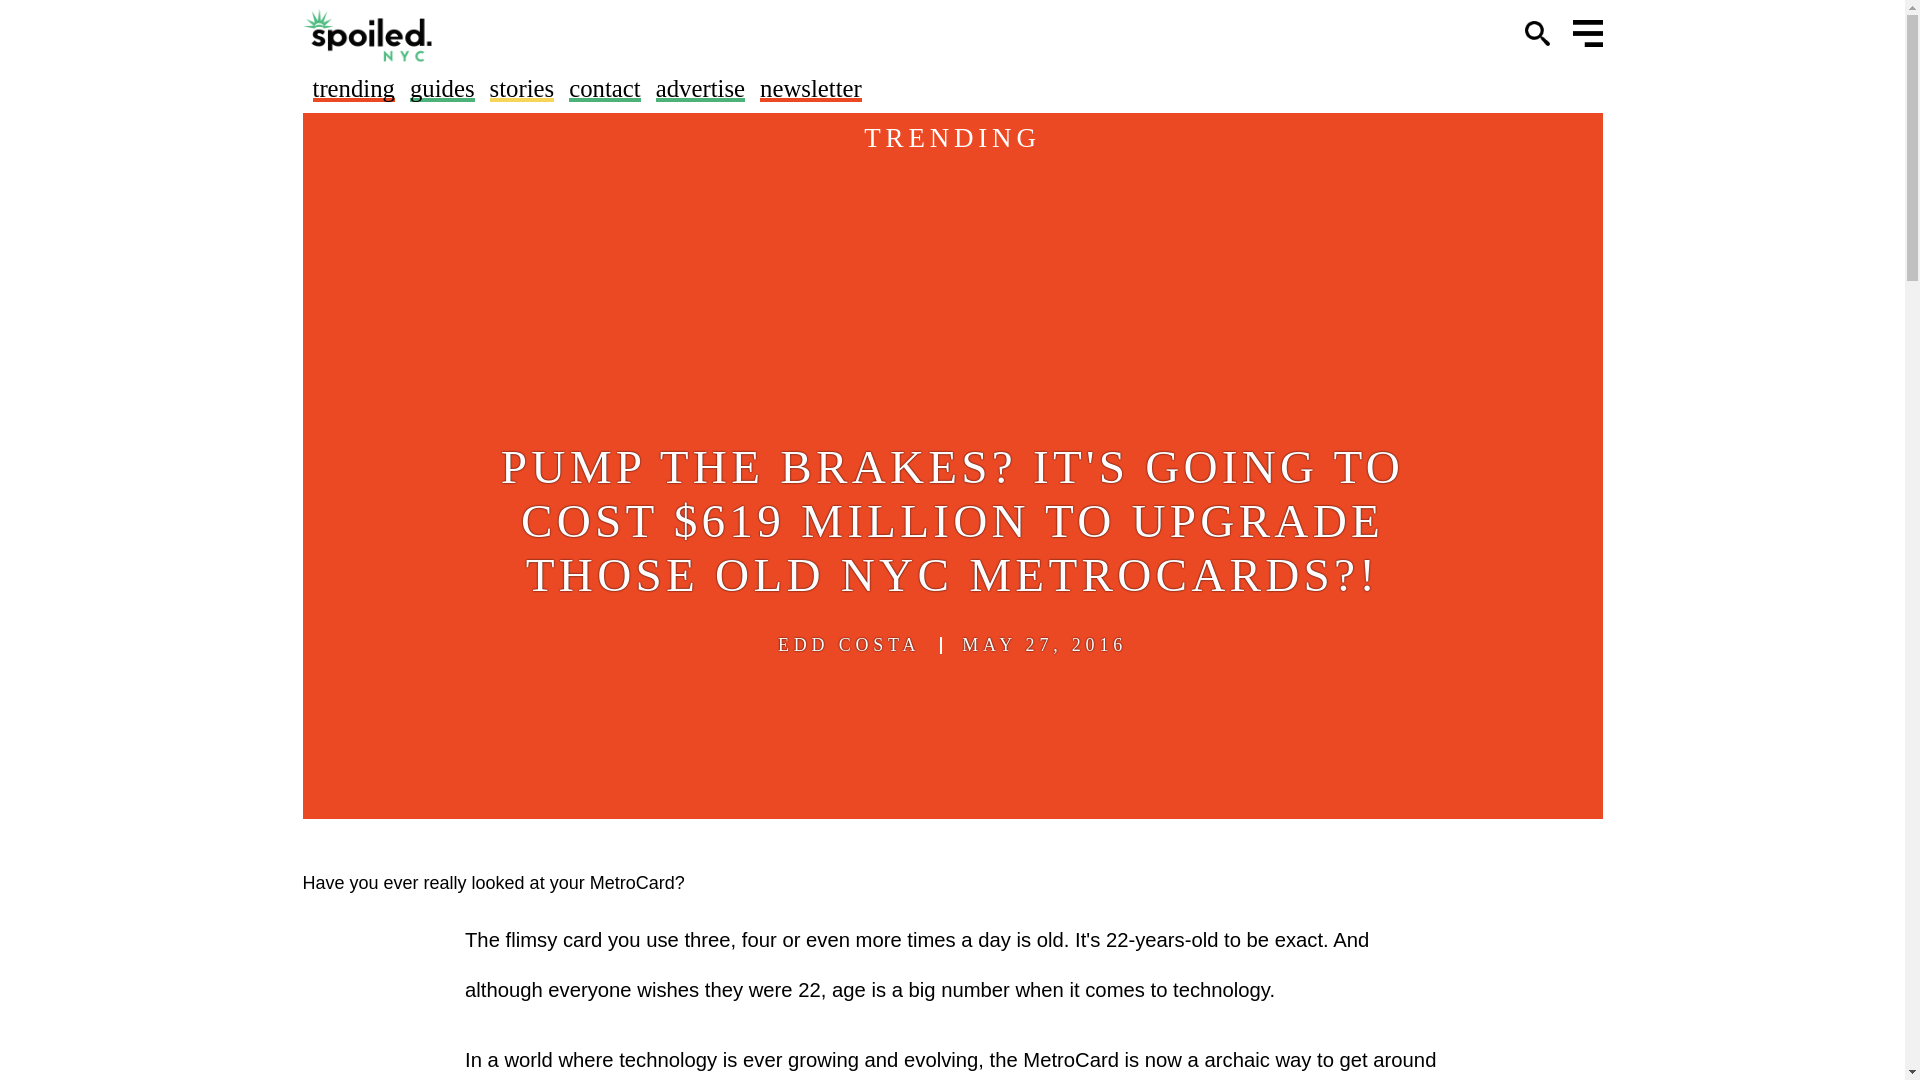  What do you see at coordinates (604, 88) in the screenshot?
I see `contact` at bounding box center [604, 88].